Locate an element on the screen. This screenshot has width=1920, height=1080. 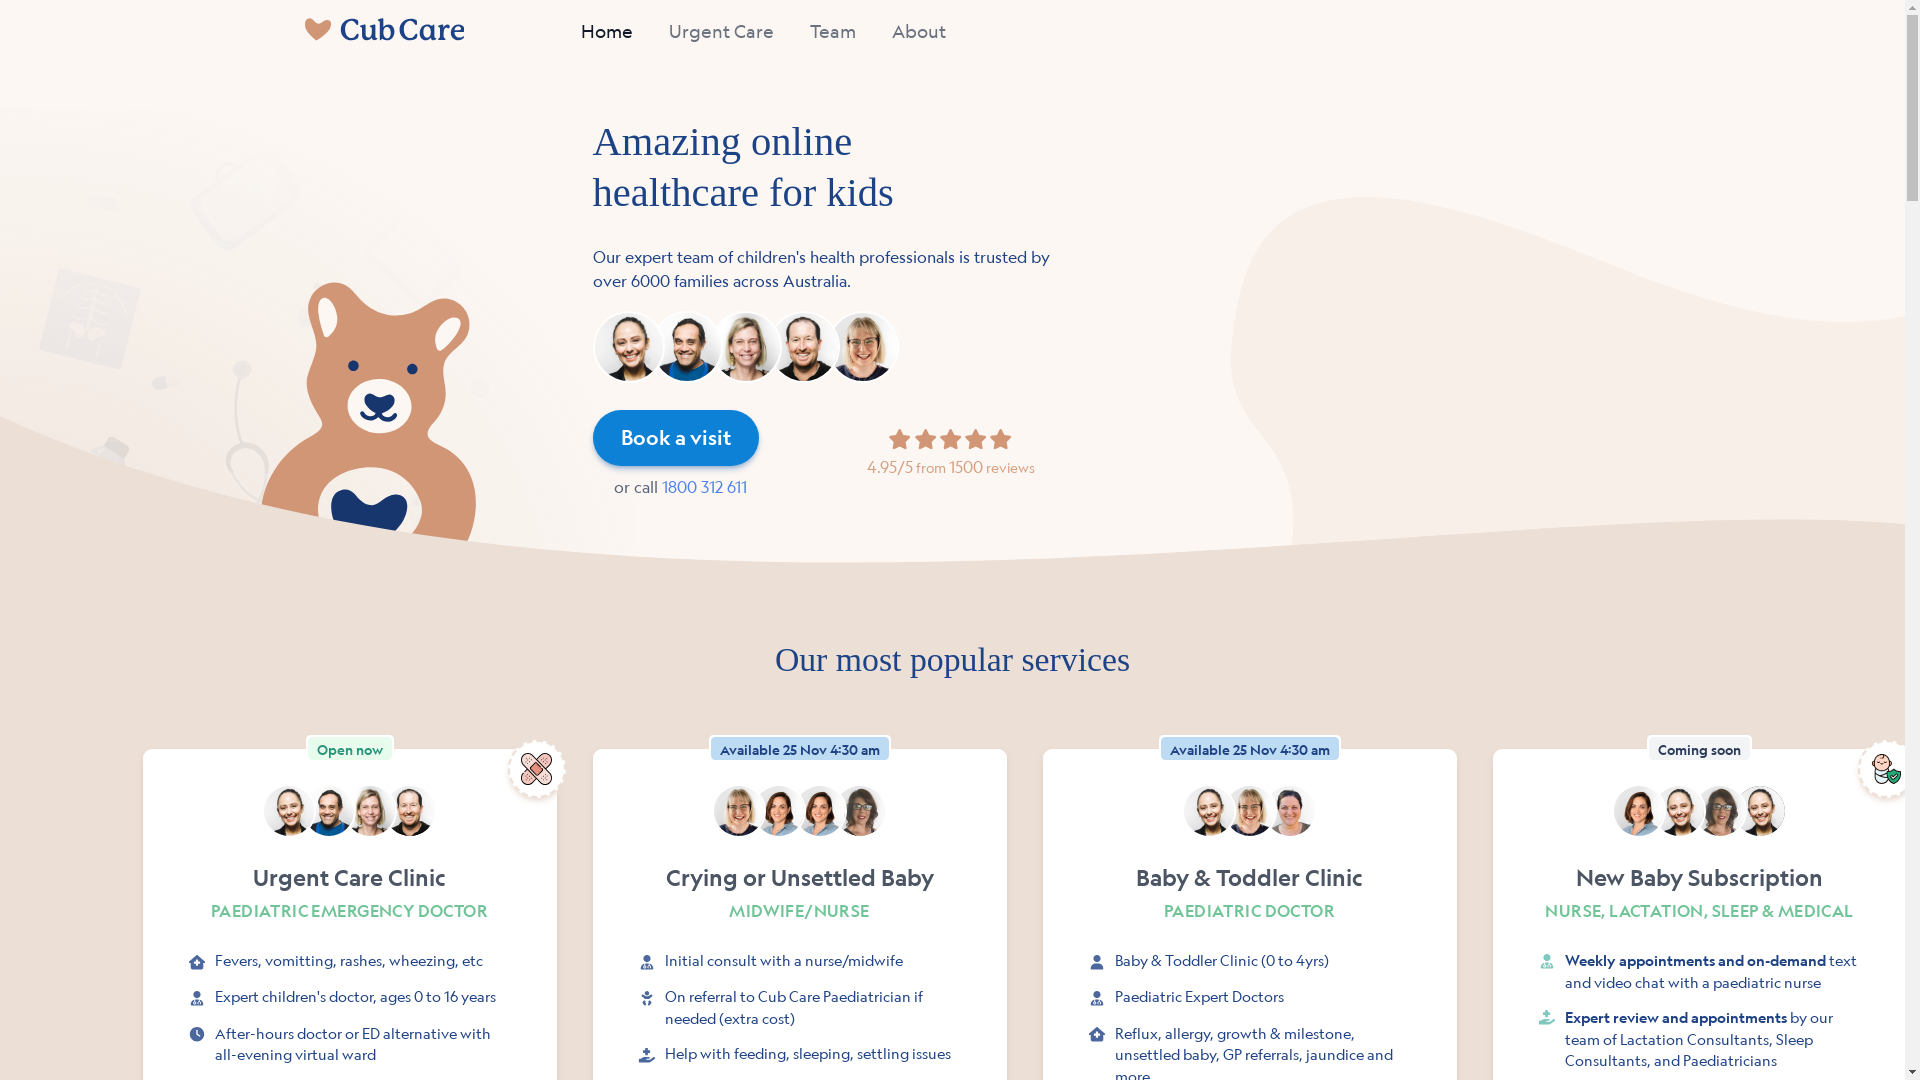
Jodie Moar is located at coordinates (1720, 811).